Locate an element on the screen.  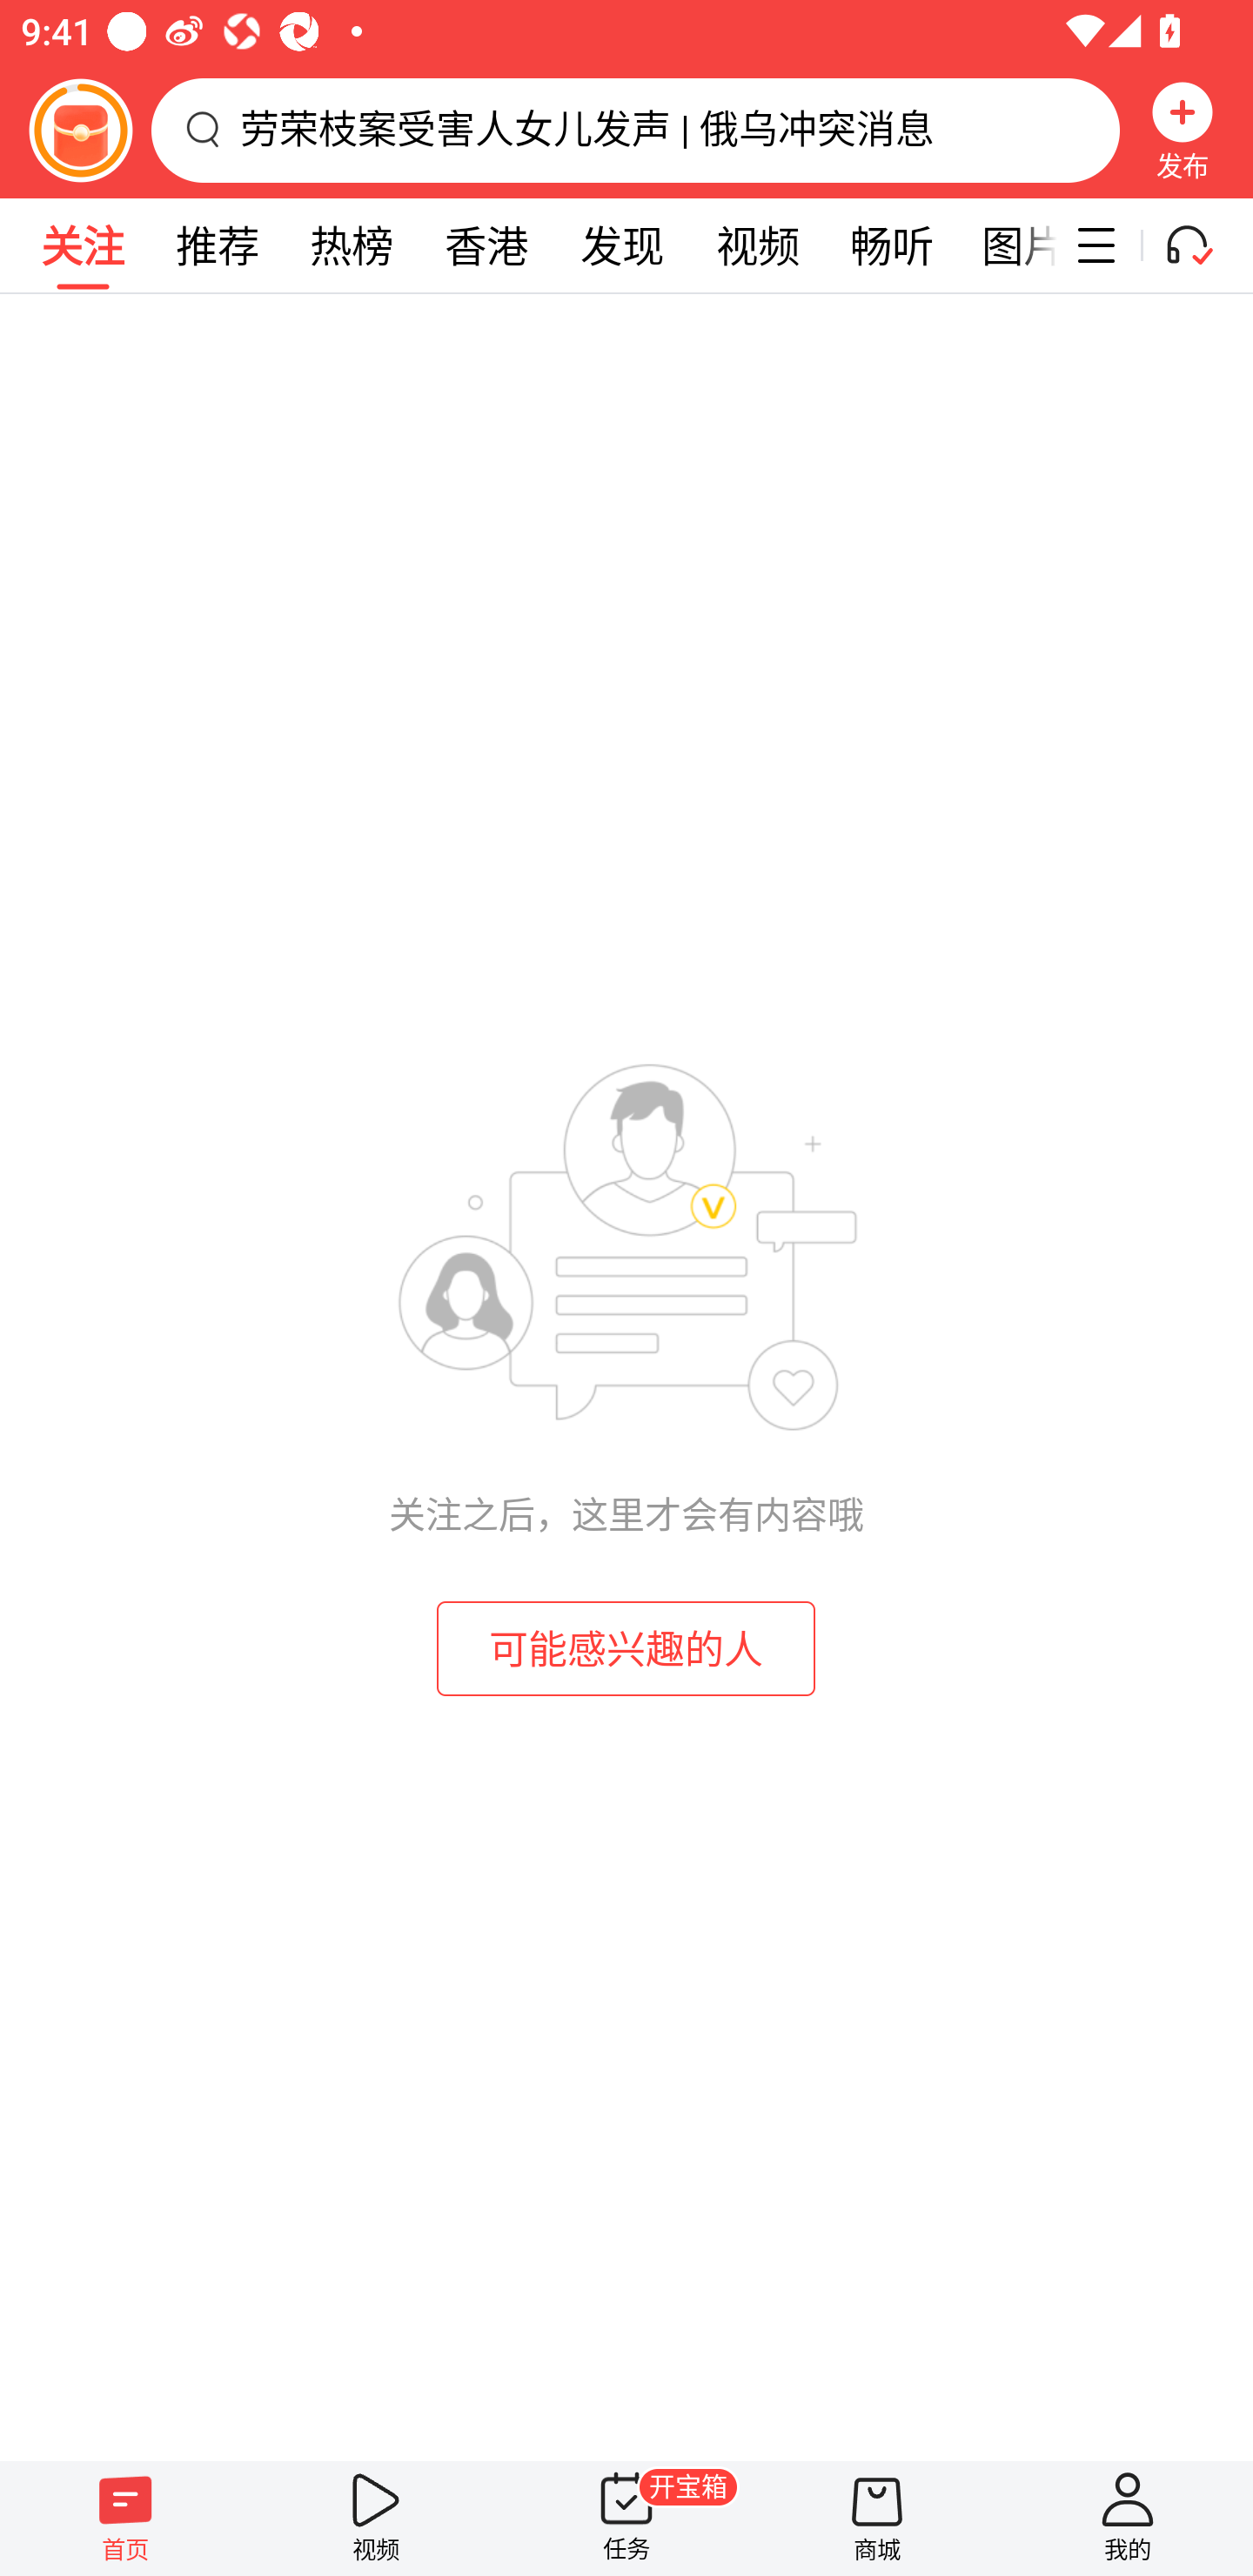
劳荣枝案受害人女儿发声 | 俄乌冲突消息 搜索框，劳荣枝案受害人女儿发声 | 俄乌冲突消息 is located at coordinates (635, 130).